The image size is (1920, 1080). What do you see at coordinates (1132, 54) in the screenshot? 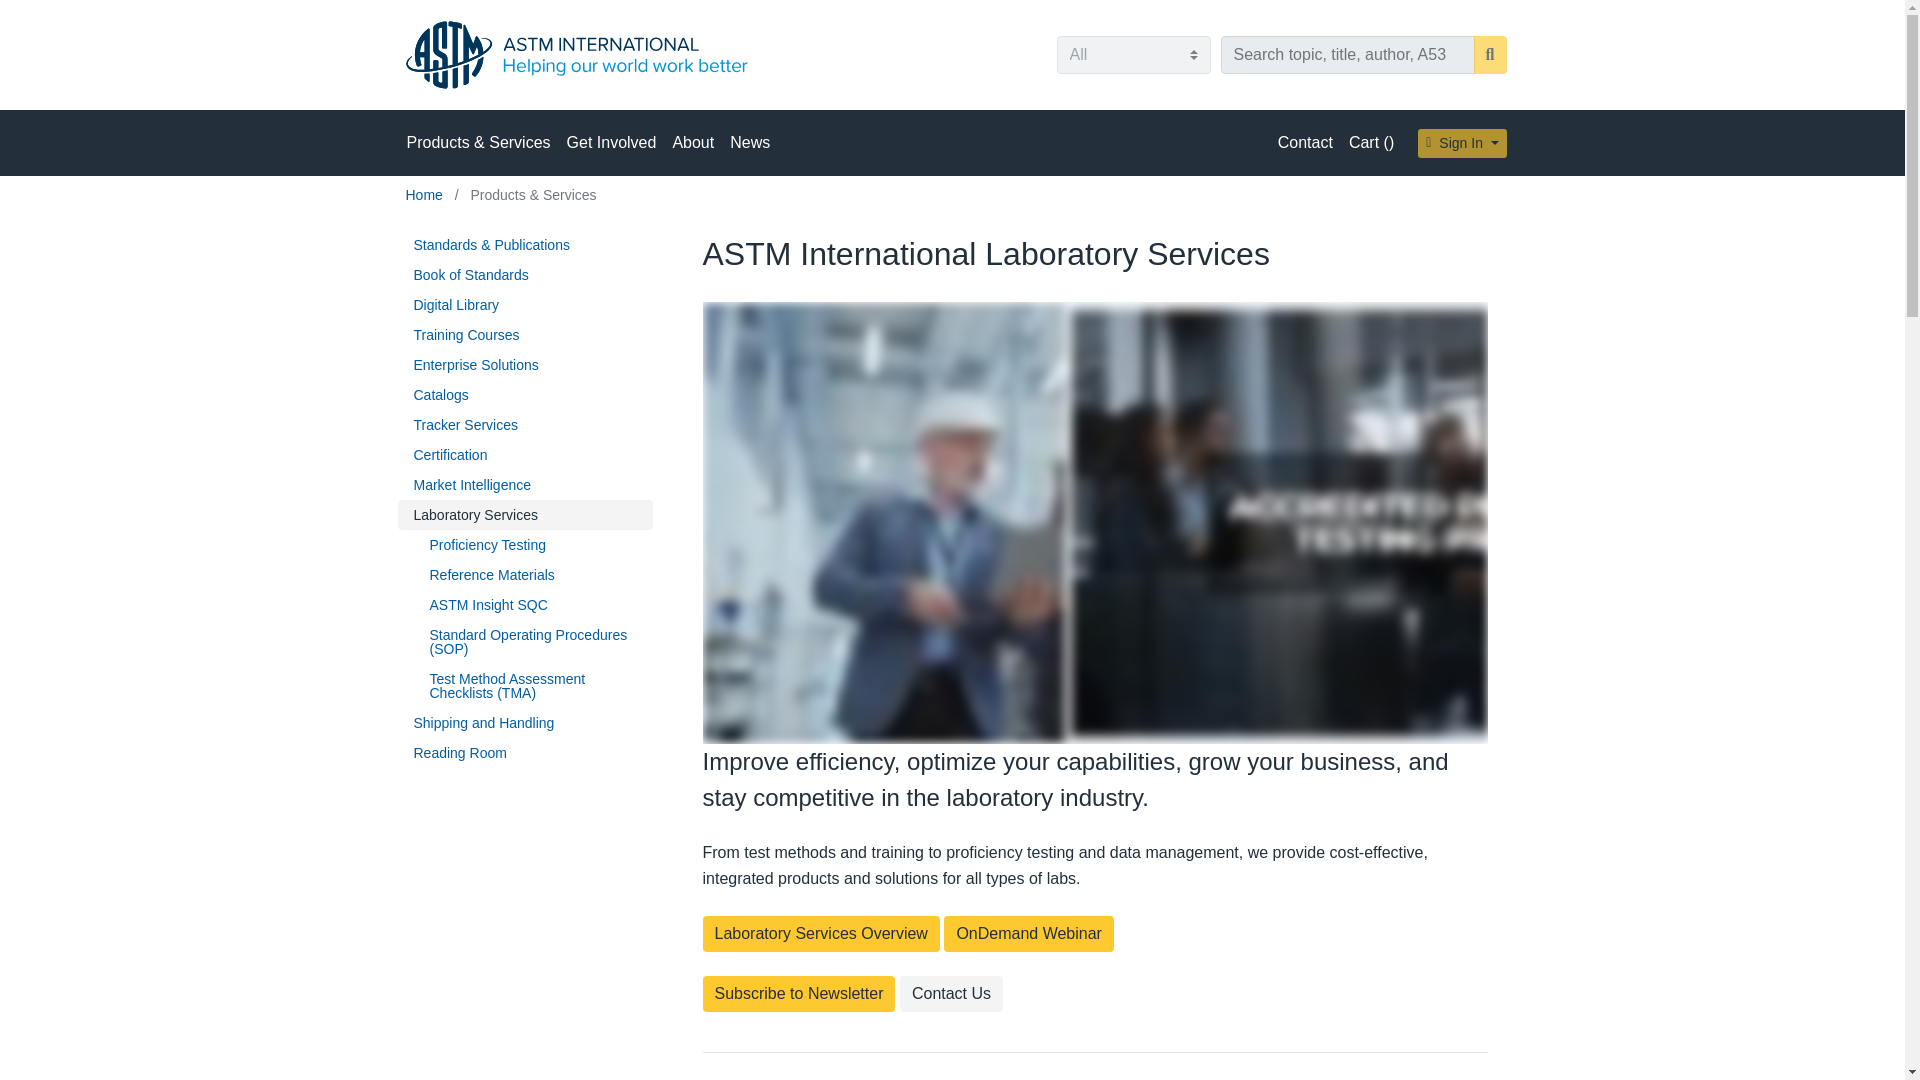
I see `All` at bounding box center [1132, 54].